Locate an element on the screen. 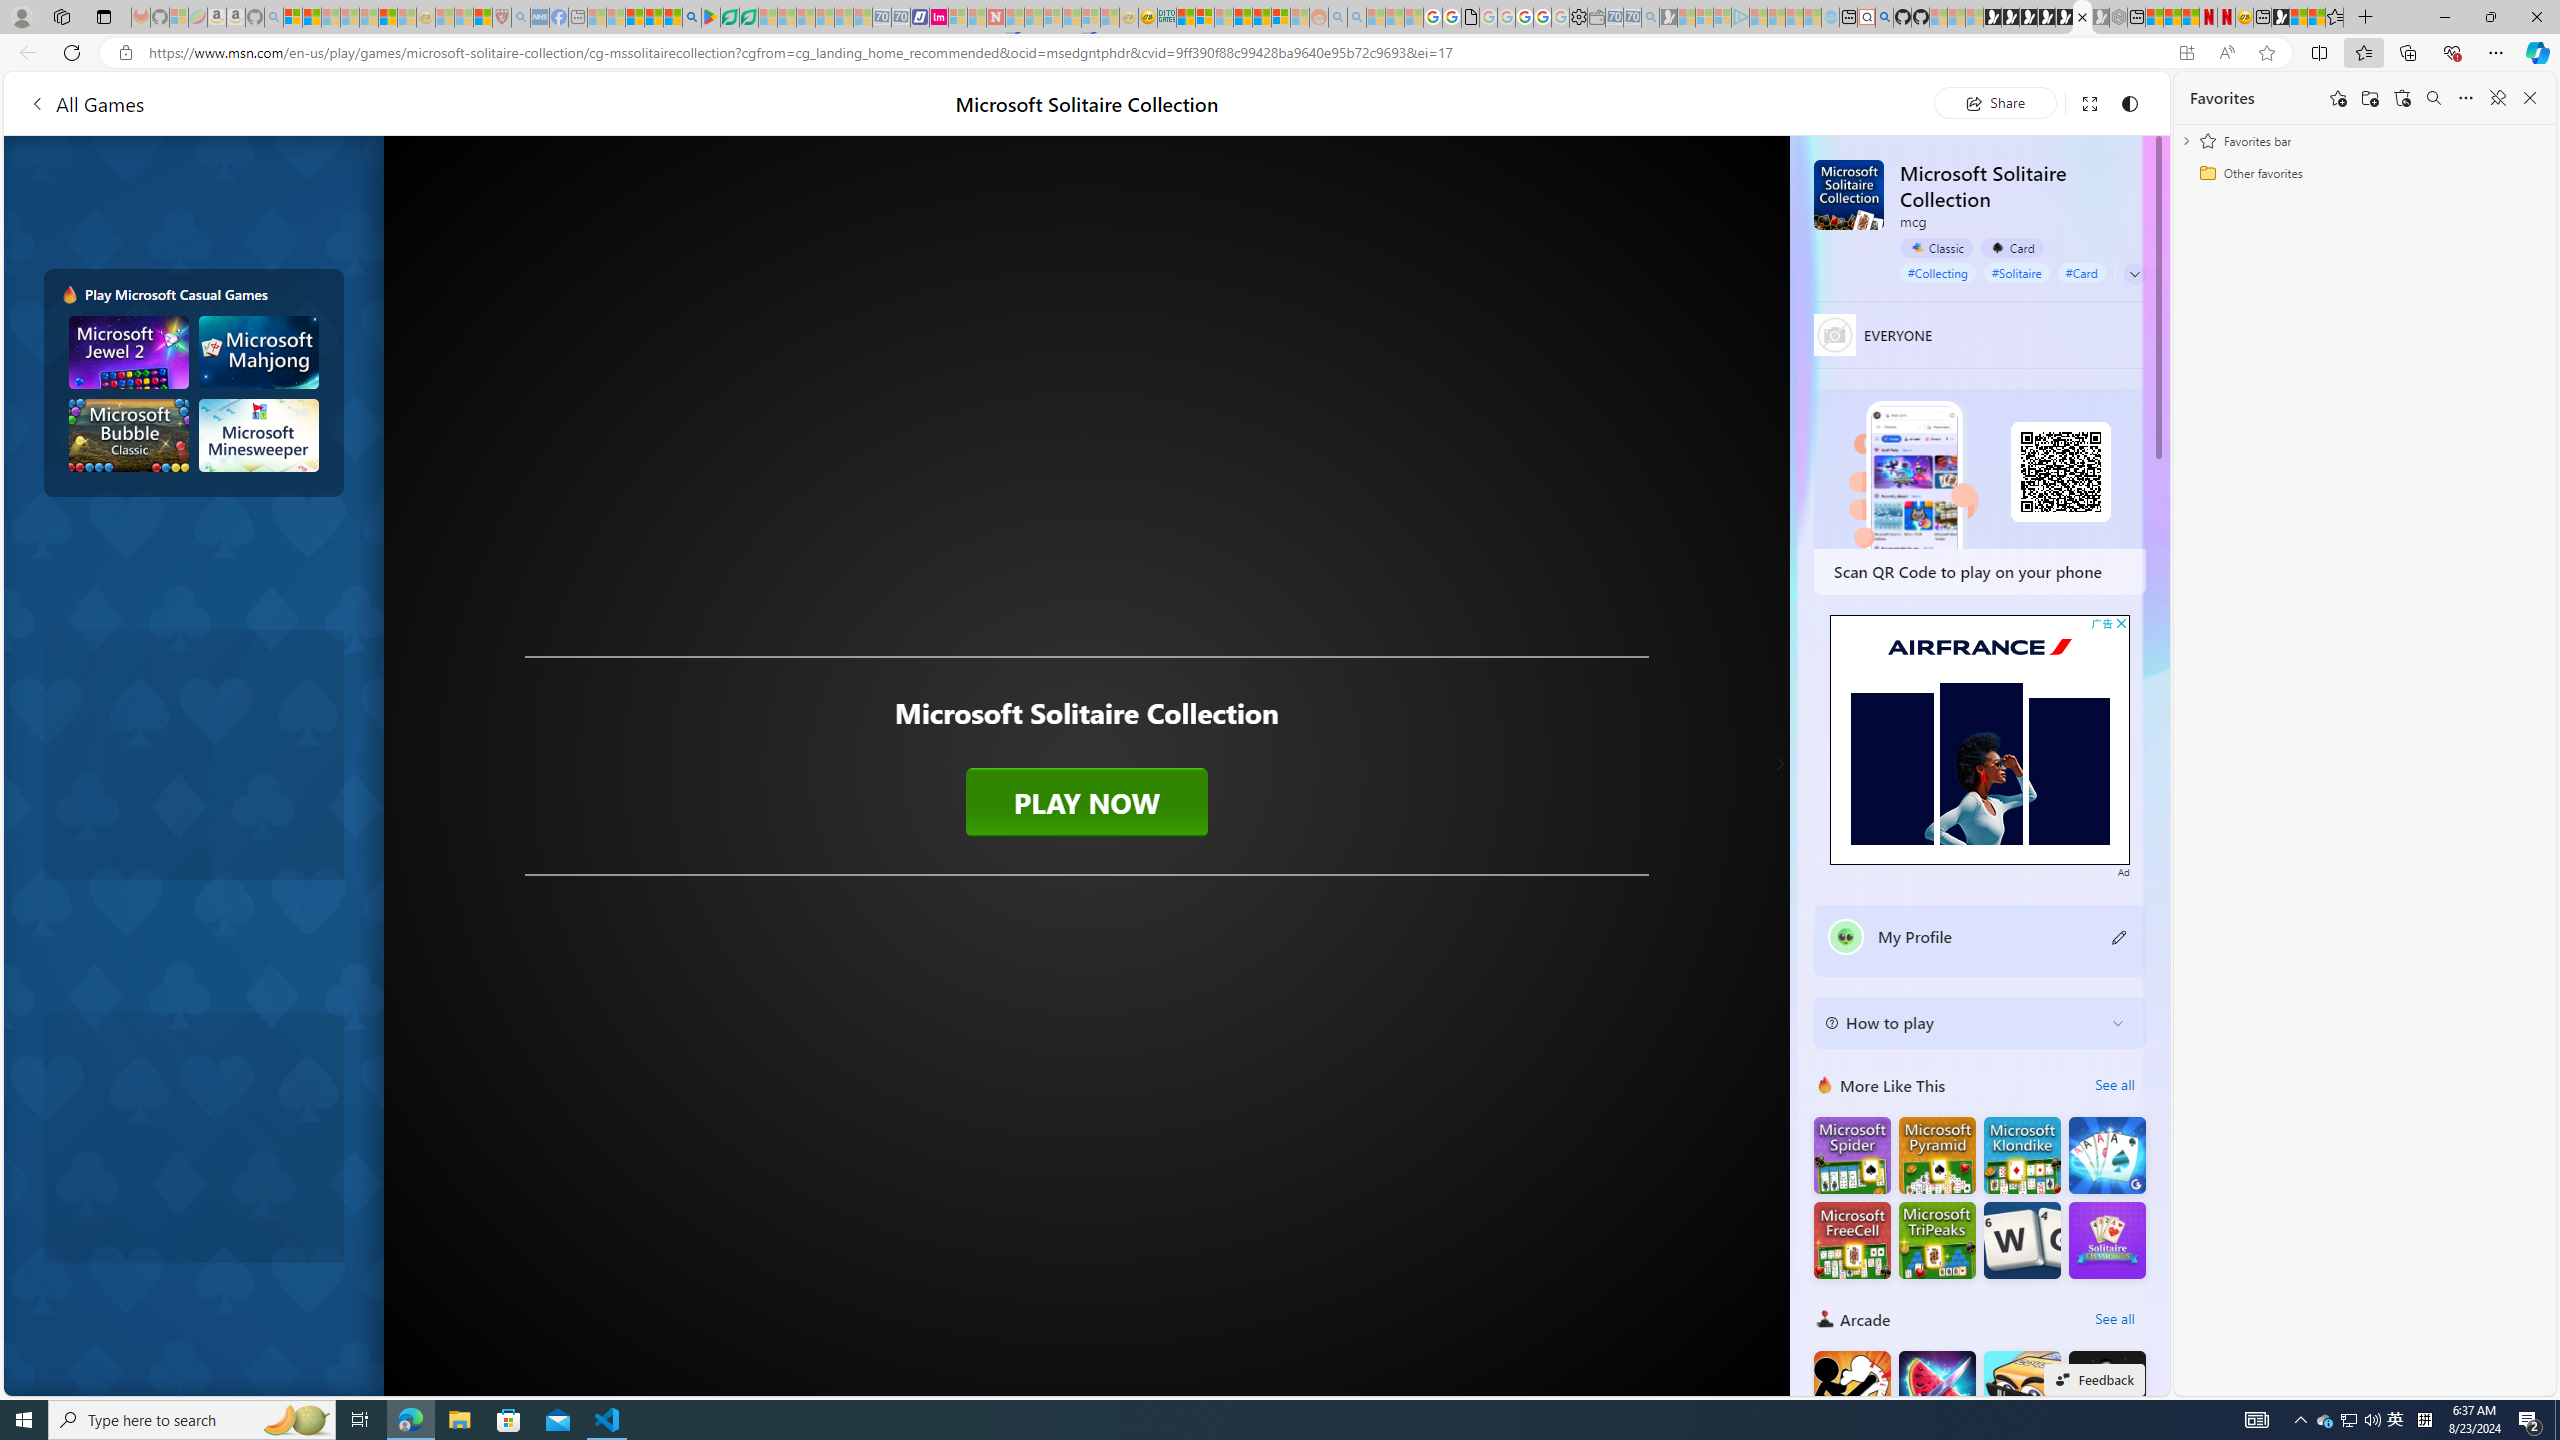 This screenshot has height=1440, width=2560. Cubes2048 is located at coordinates (2022, 1388).